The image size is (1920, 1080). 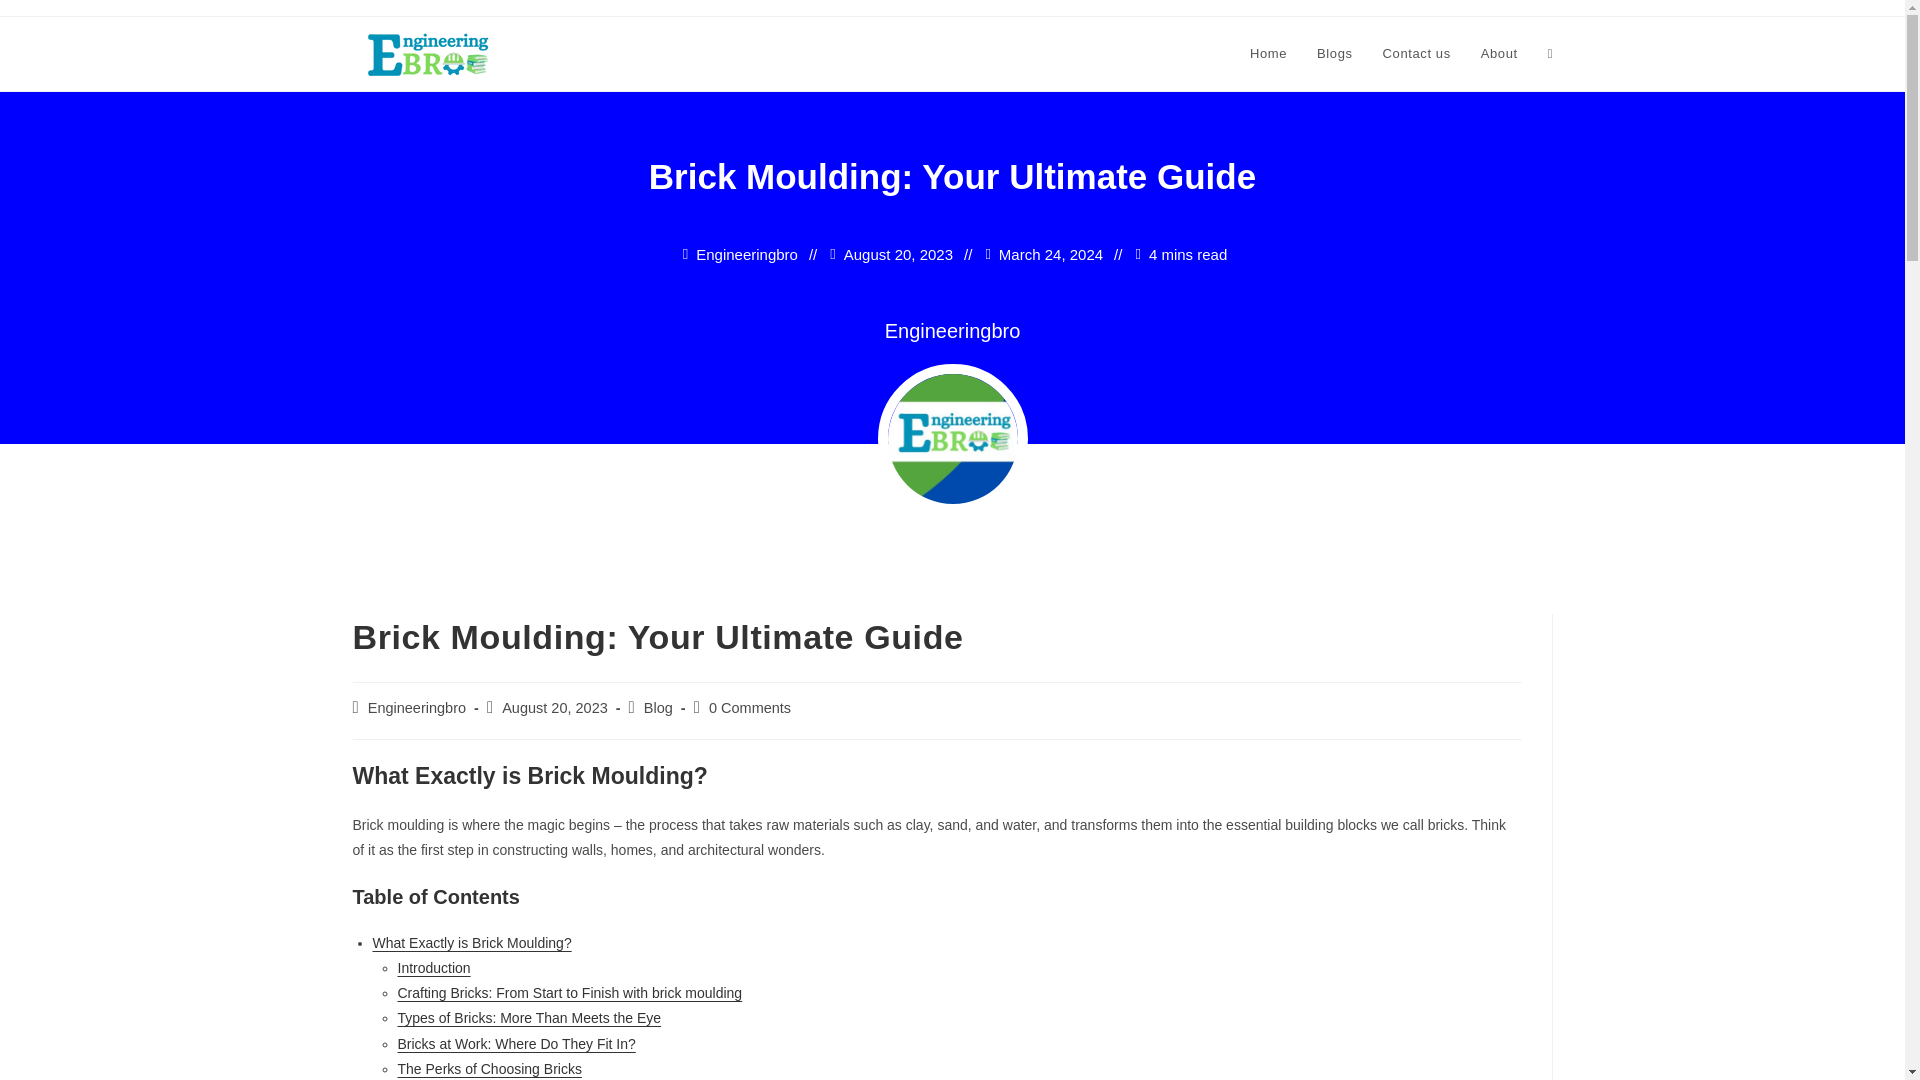 I want to click on Types of Bricks: More Than Meets the Eye, so click(x=530, y=1018).